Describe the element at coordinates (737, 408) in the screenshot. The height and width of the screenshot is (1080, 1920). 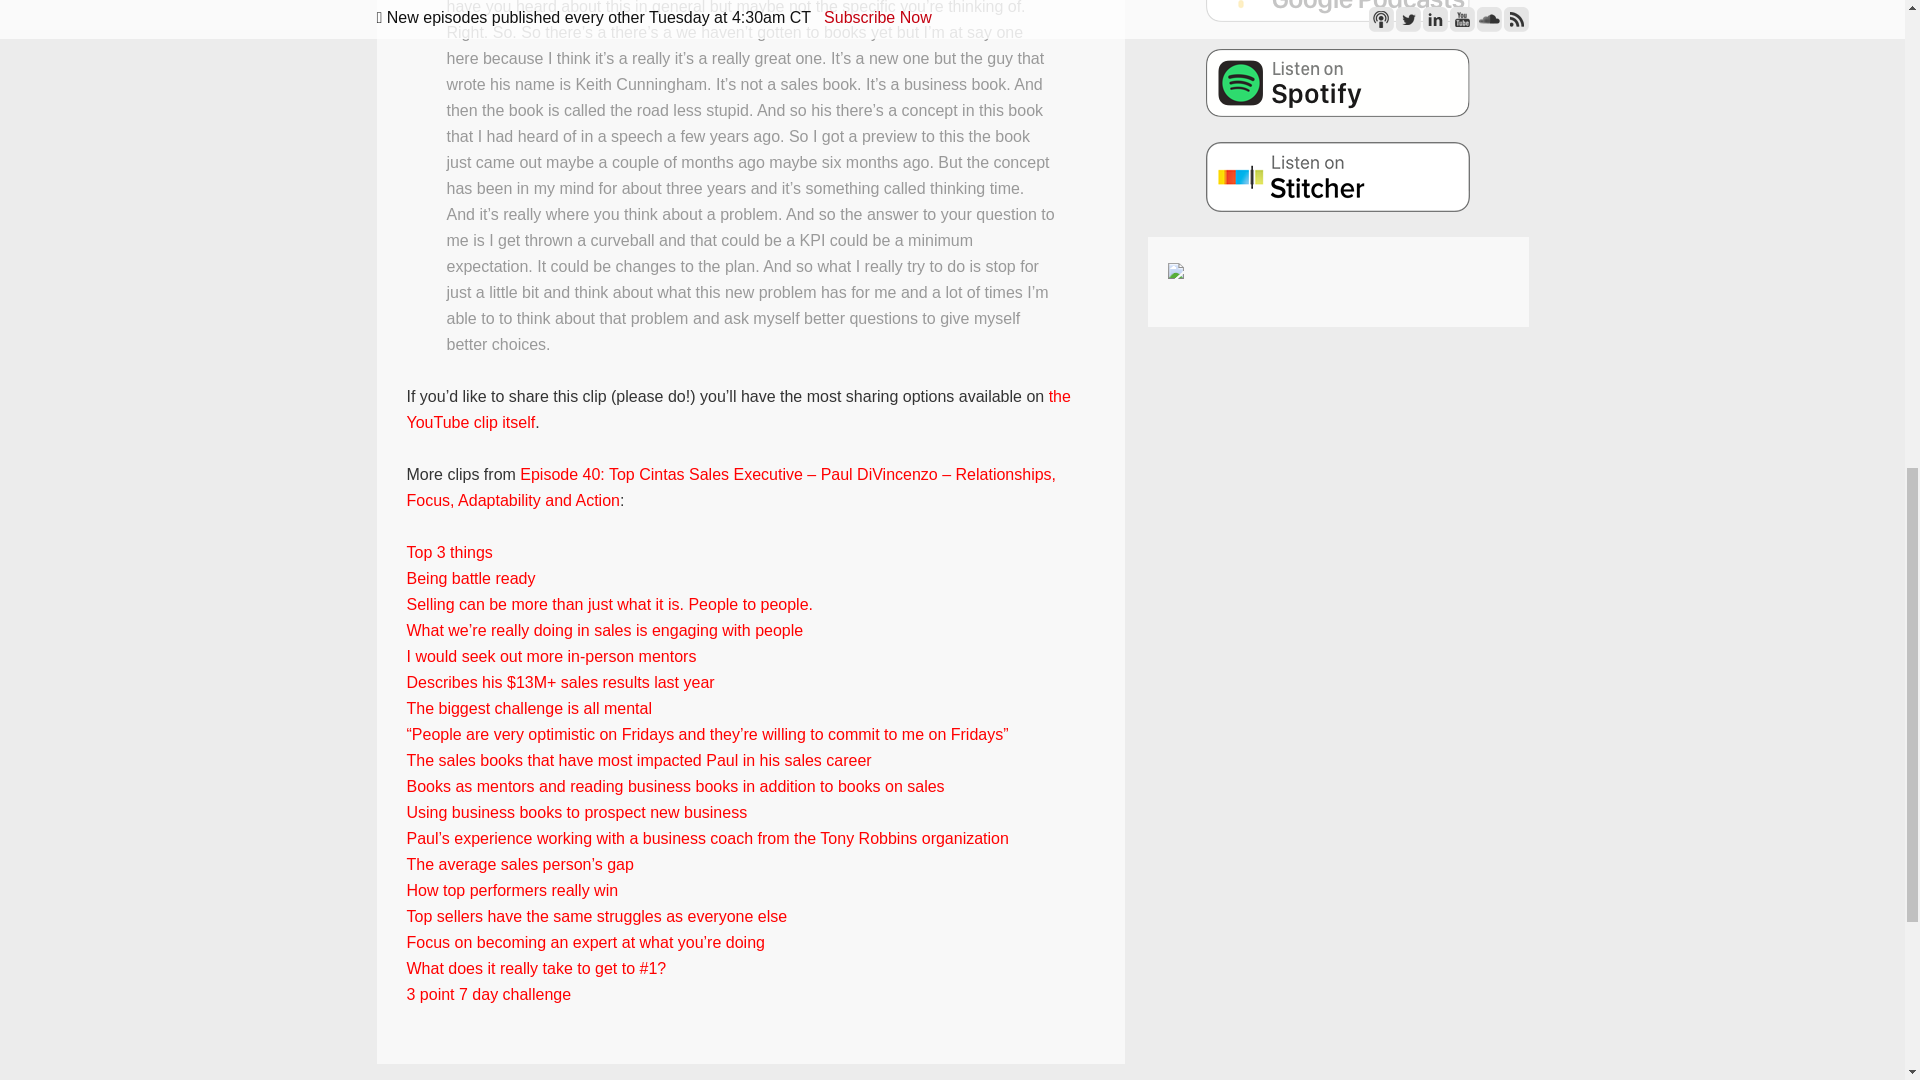
I see `the YouTube clip itself` at that location.